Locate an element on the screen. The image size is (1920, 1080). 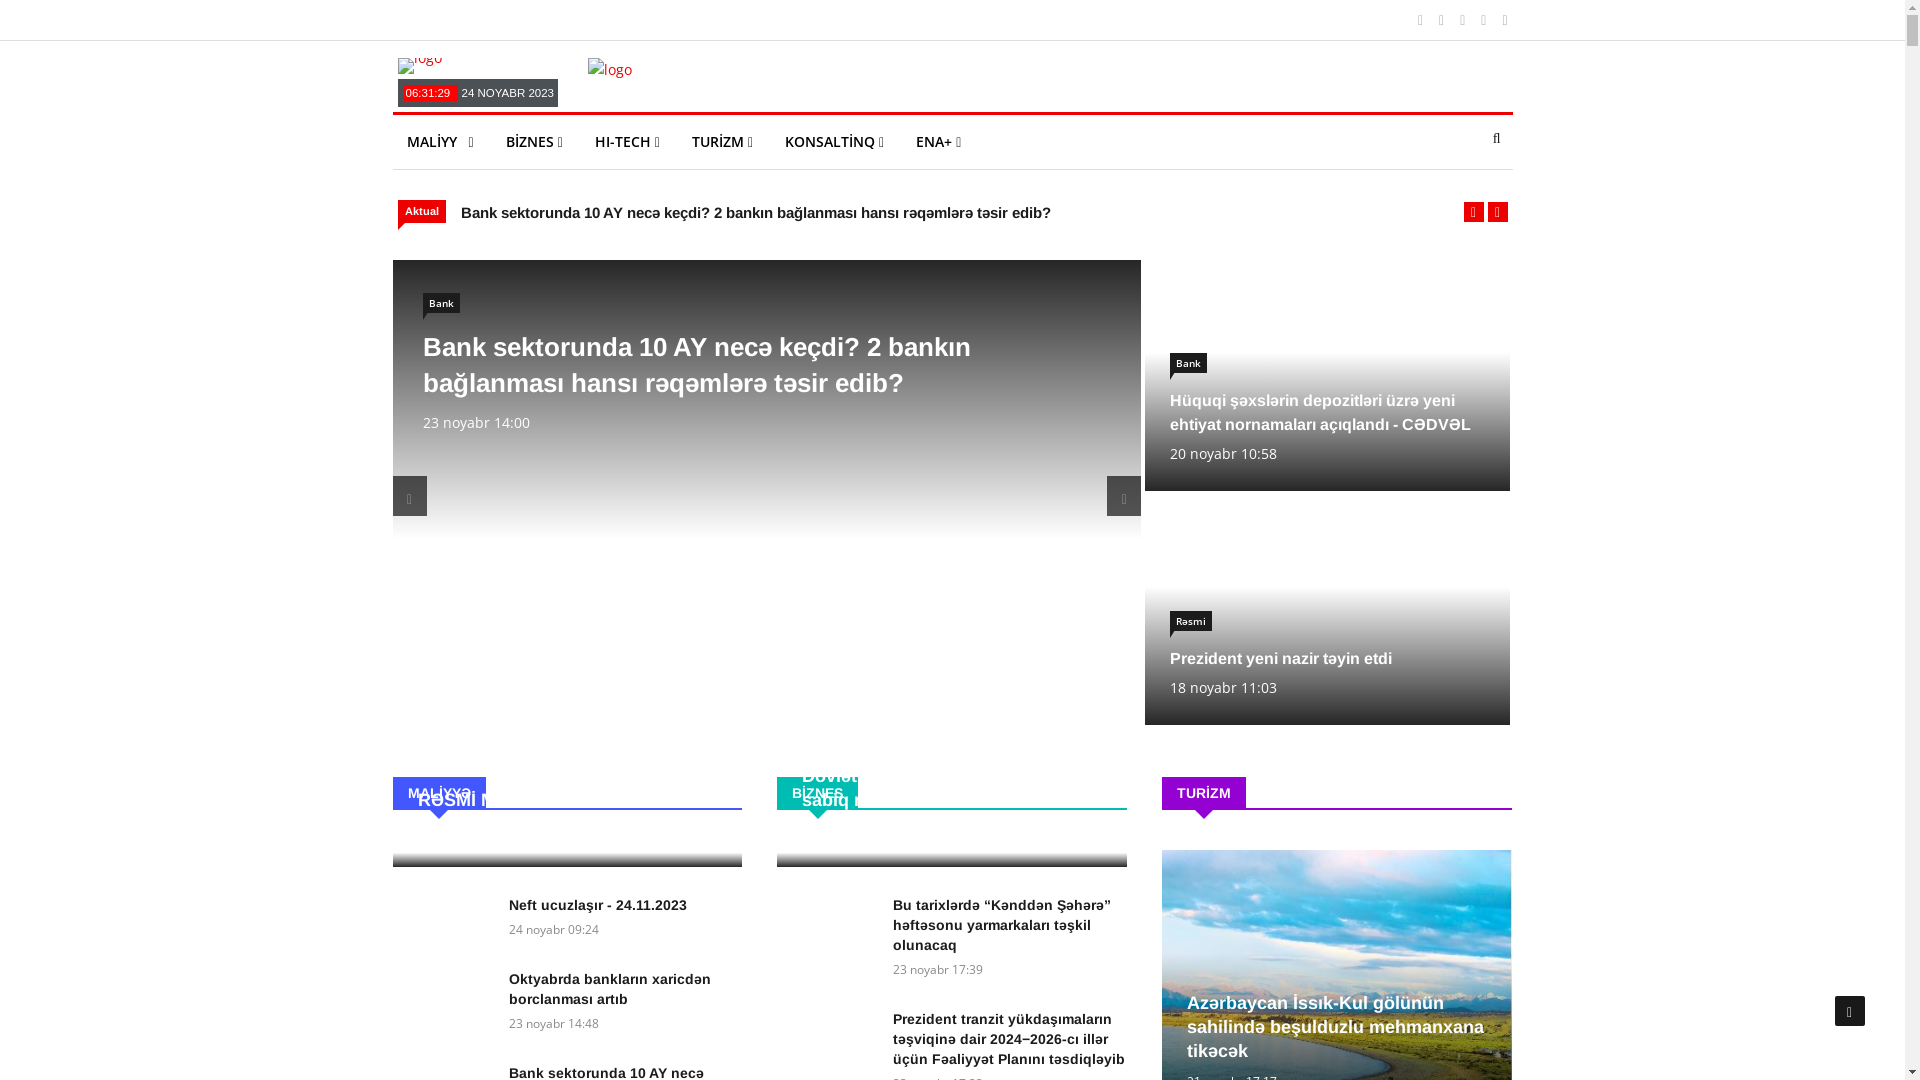
Back to Top is located at coordinates (1850, 1011).